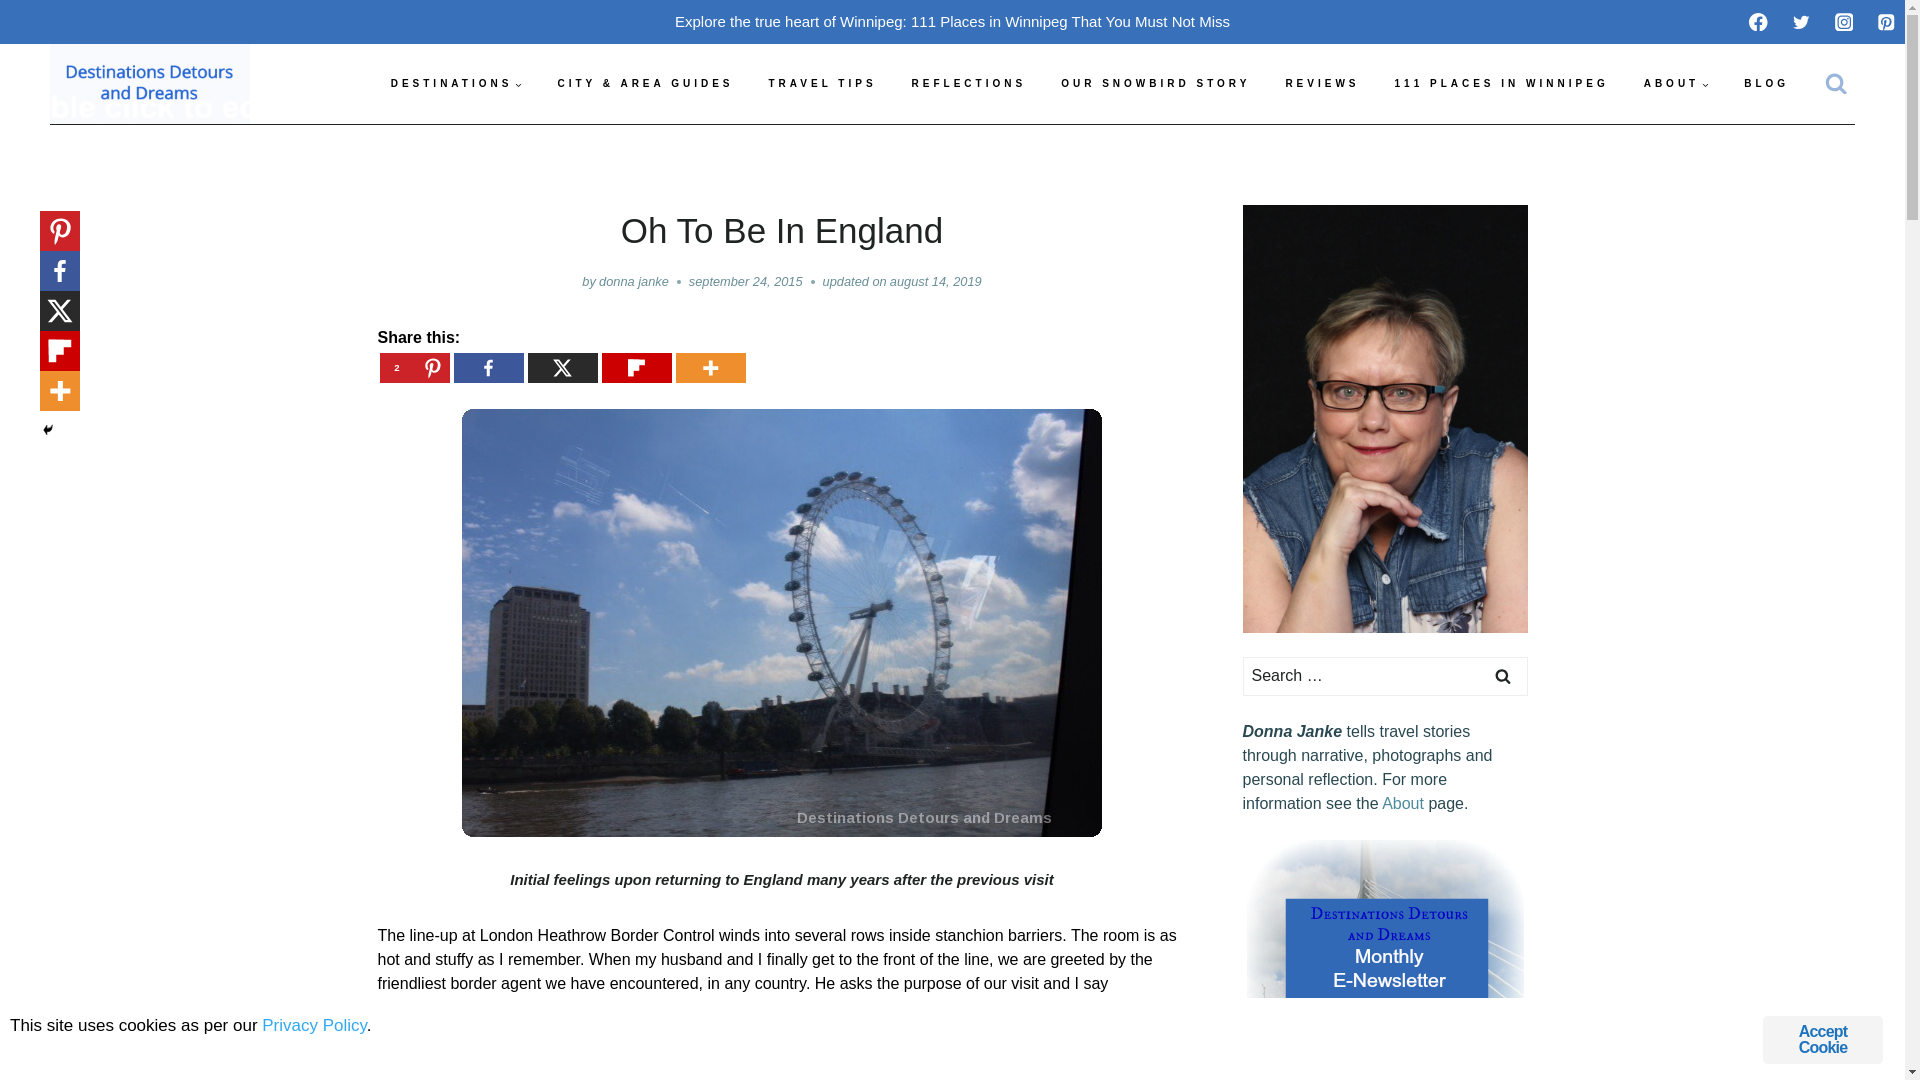 The height and width of the screenshot is (1080, 1920). Describe the element at coordinates (456, 84) in the screenshot. I see `DESTINATIONS` at that location.